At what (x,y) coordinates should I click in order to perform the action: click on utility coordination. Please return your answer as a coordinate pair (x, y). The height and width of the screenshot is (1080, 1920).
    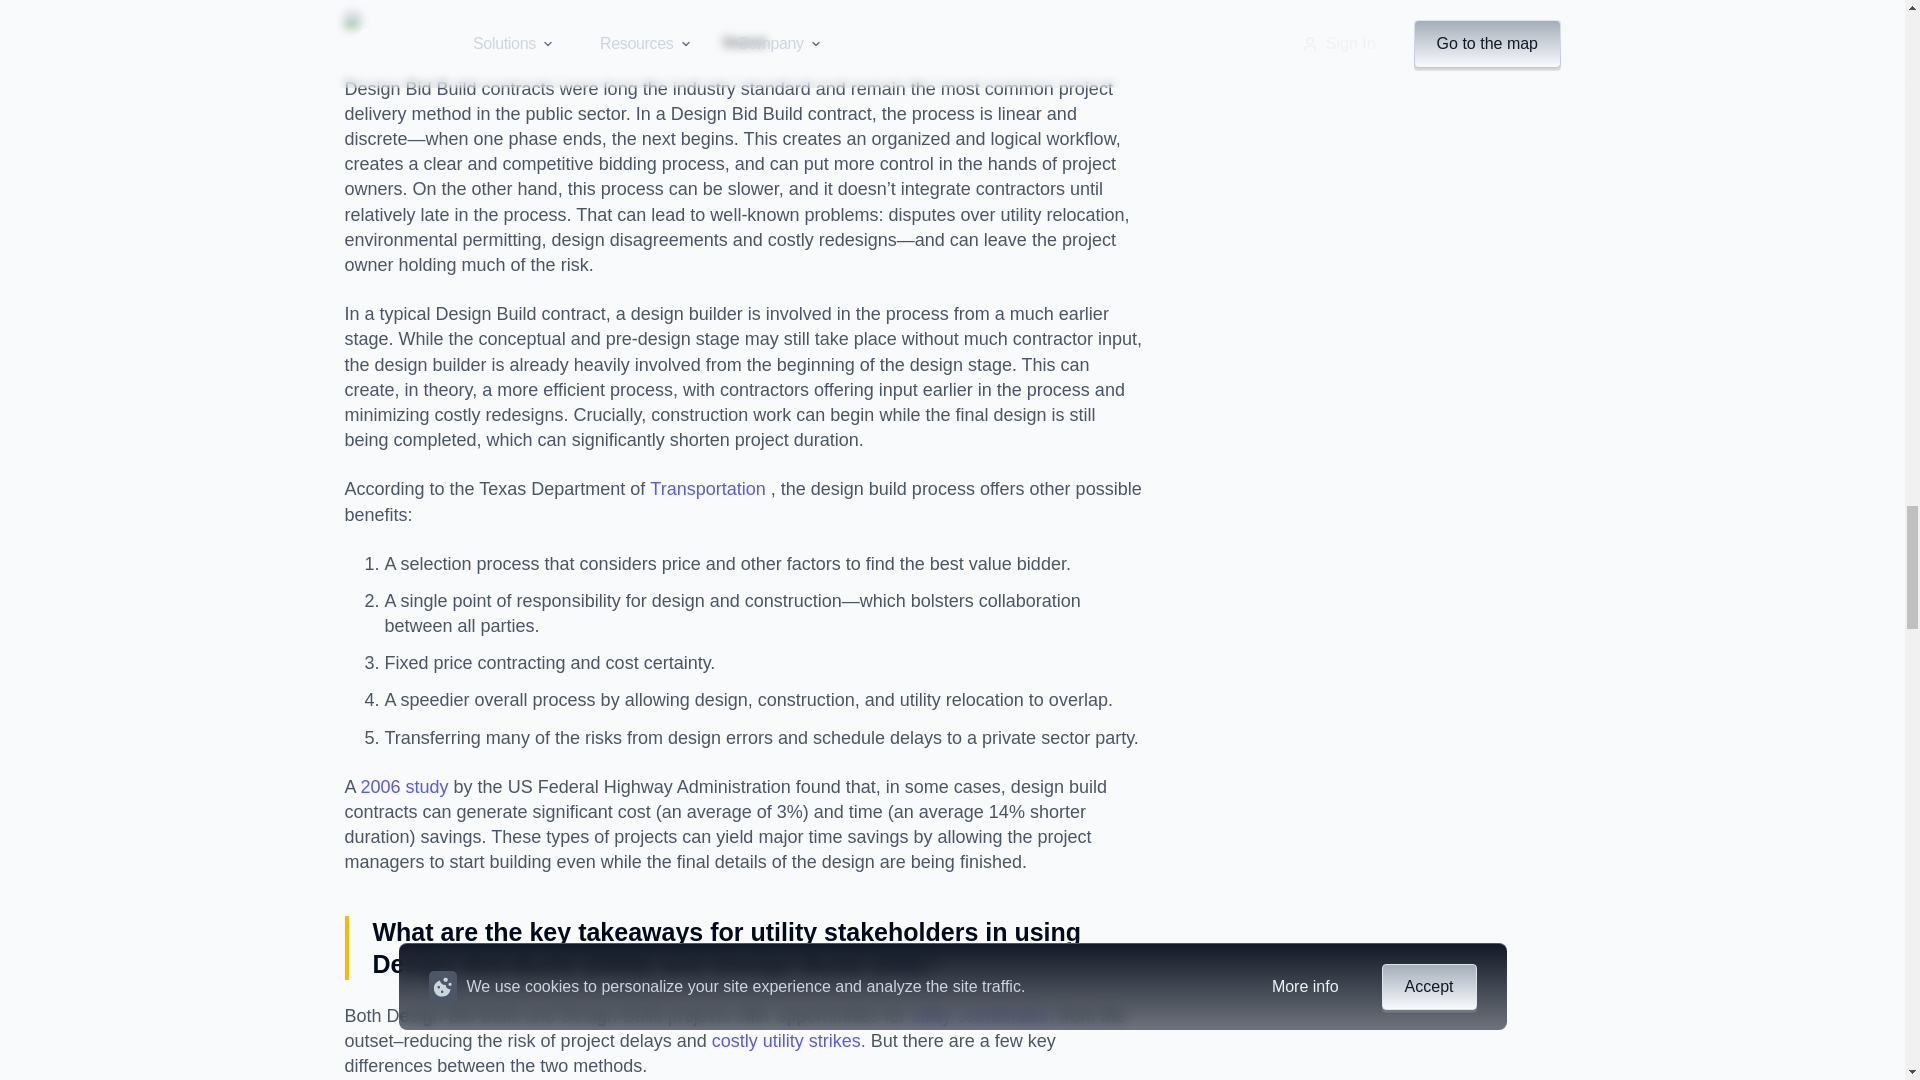
    Looking at the image, I should click on (982, 1016).